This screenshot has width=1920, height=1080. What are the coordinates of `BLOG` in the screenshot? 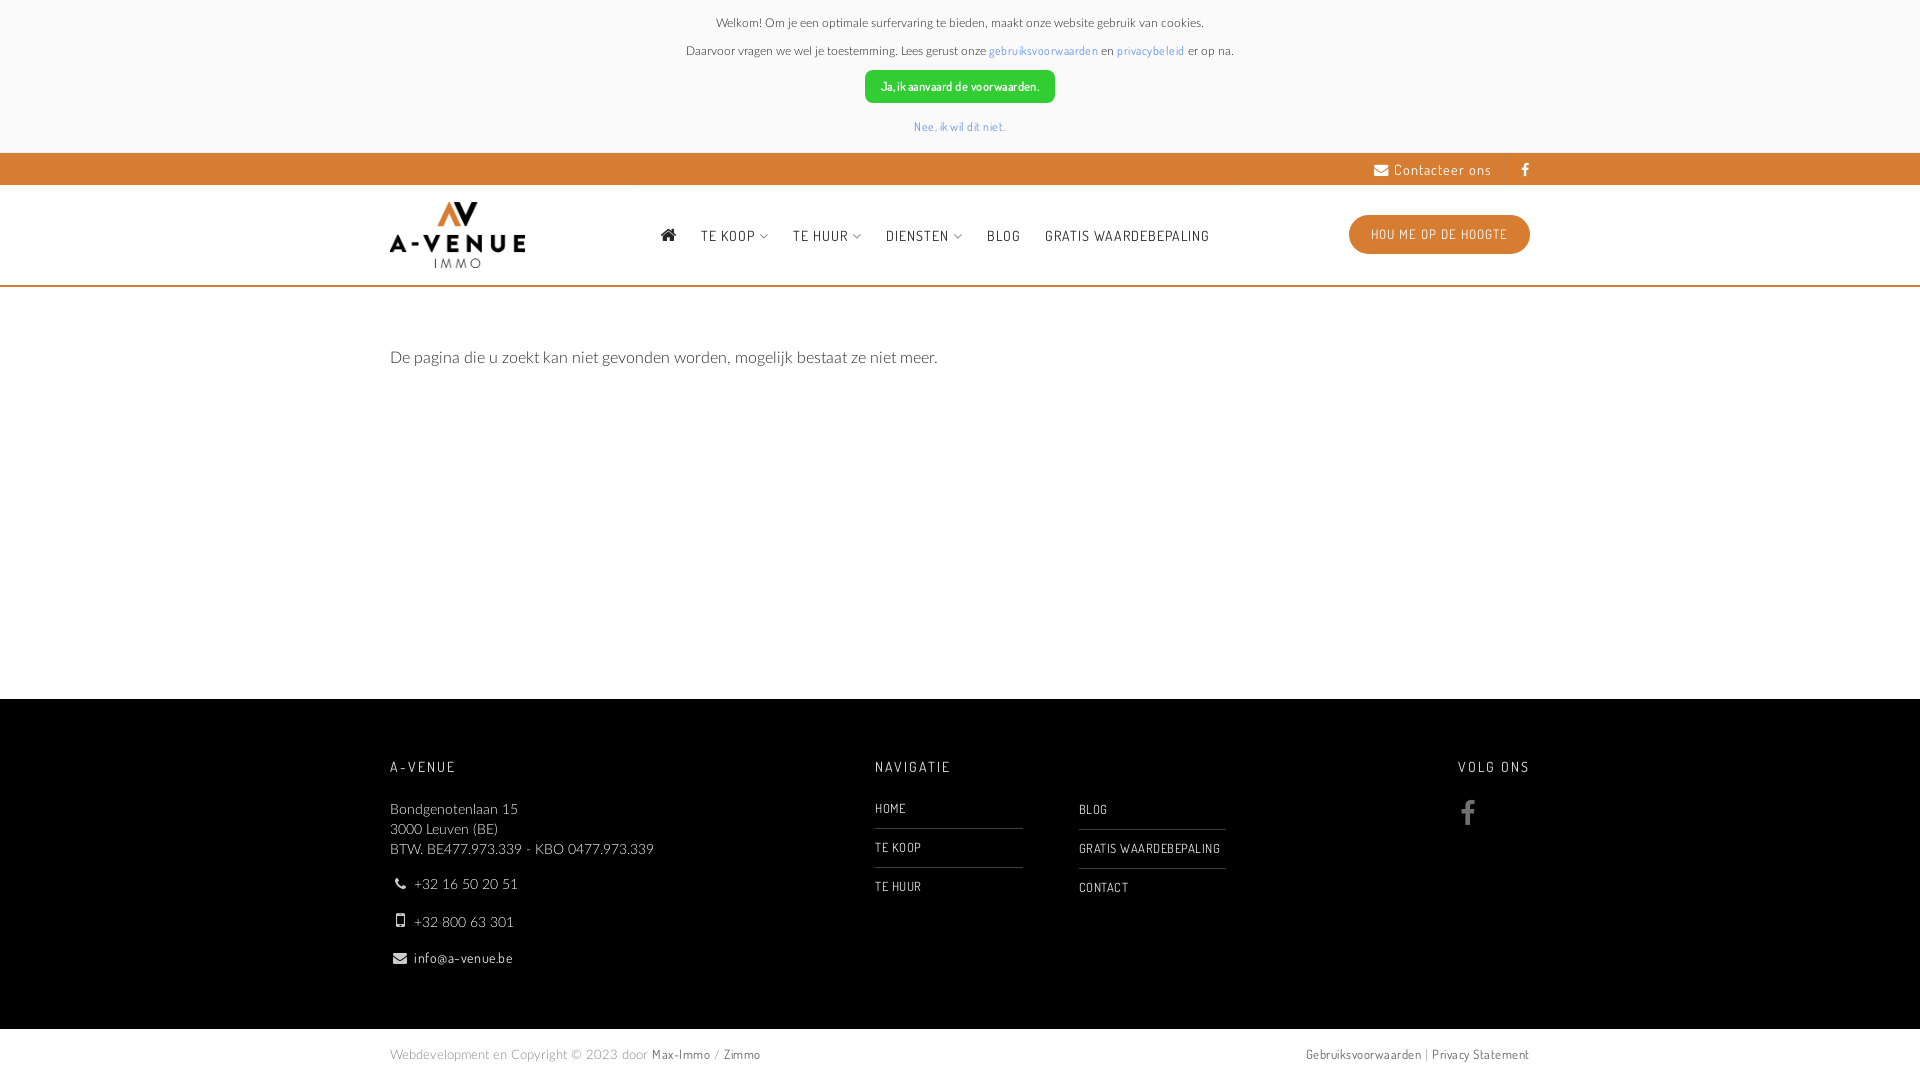 It's located at (1152, 810).